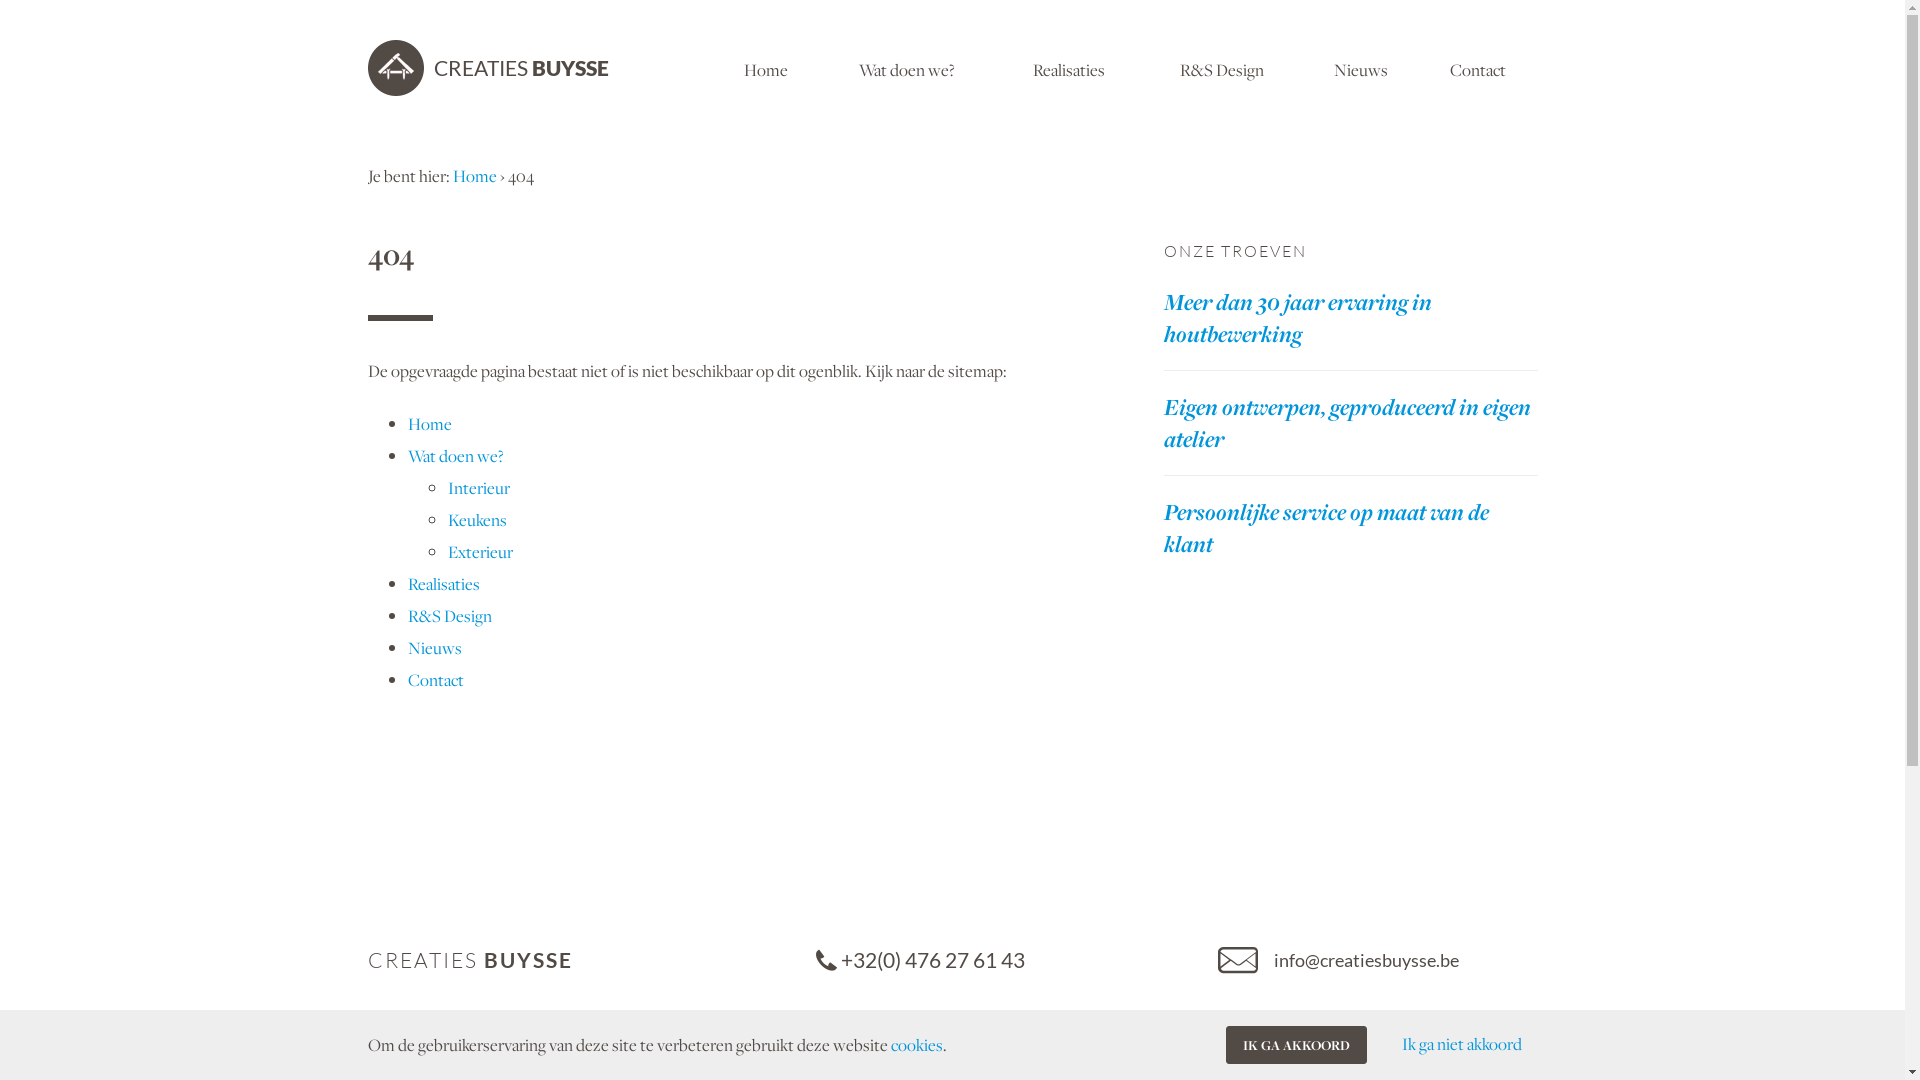 This screenshot has height=1080, width=1920. What do you see at coordinates (444, 584) in the screenshot?
I see `Realisaties` at bounding box center [444, 584].